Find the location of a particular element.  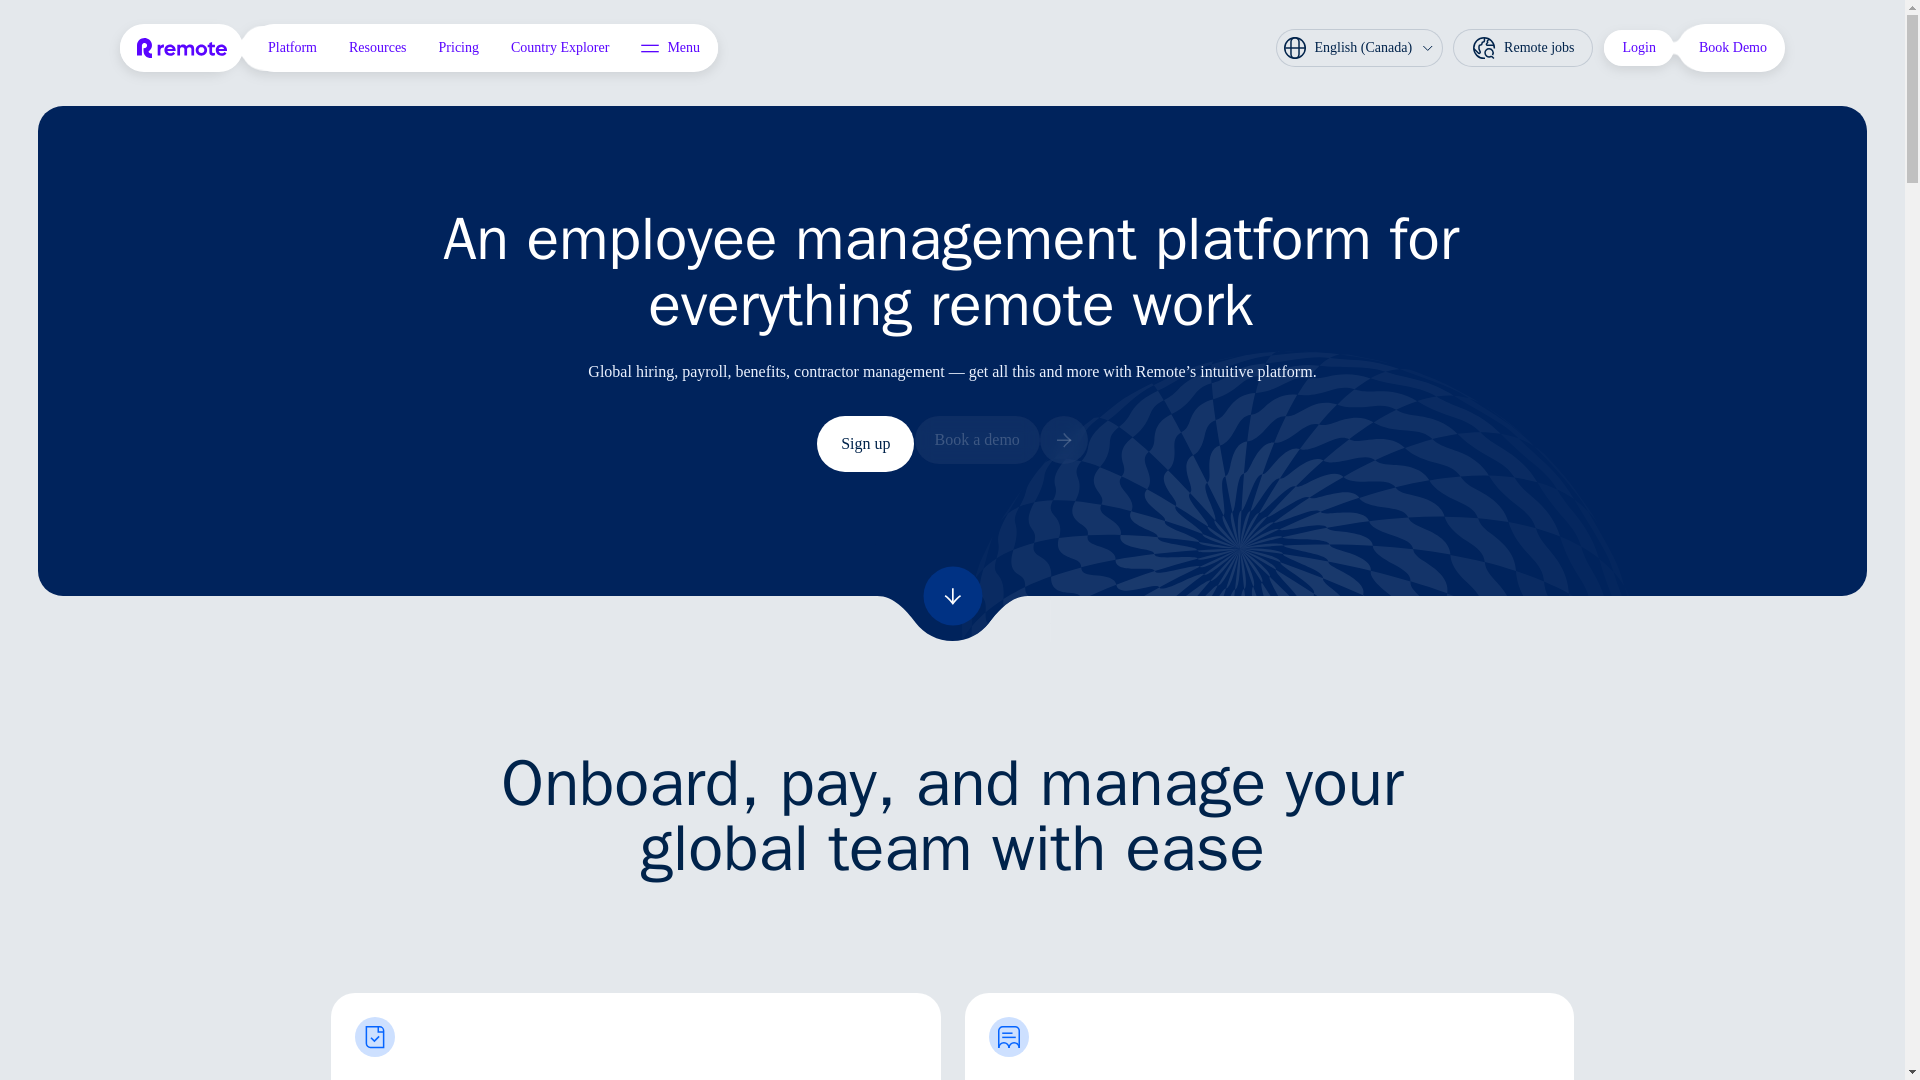

Hire Employees is located at coordinates (635, 1036).